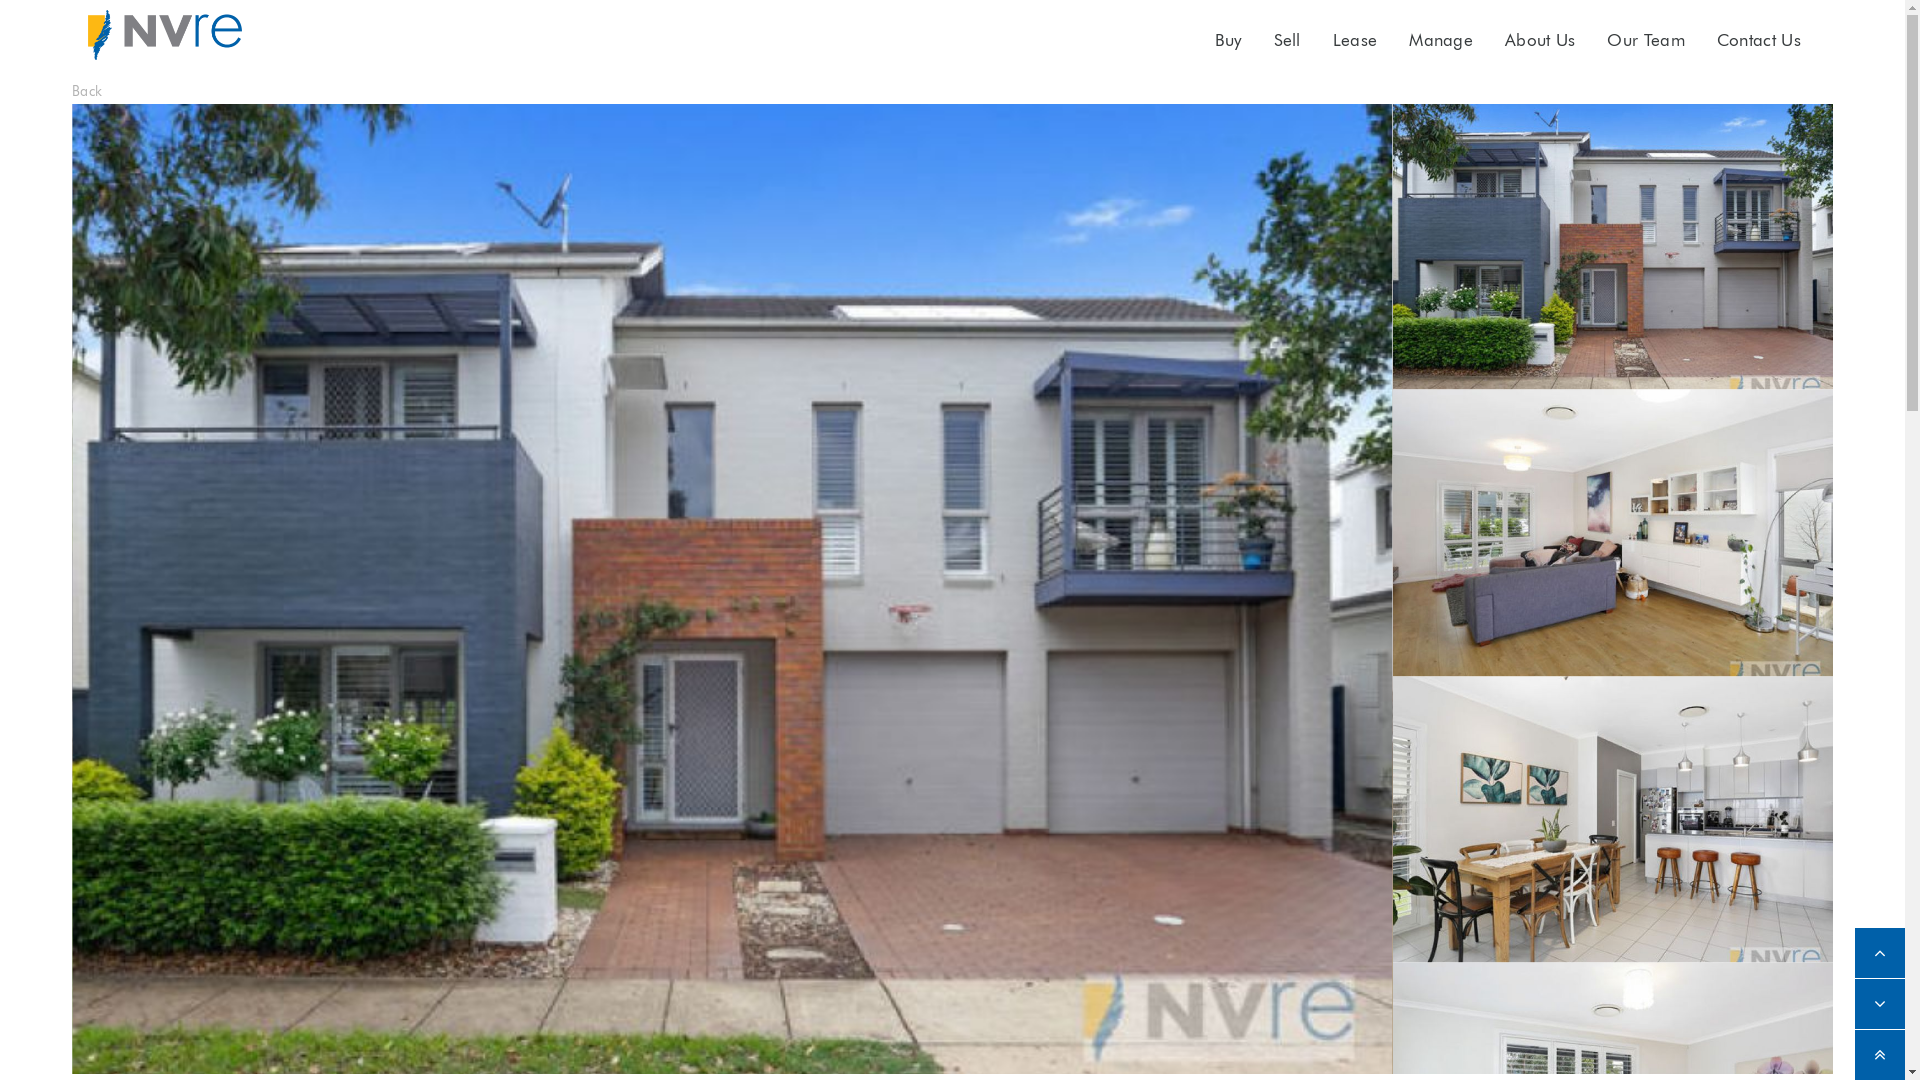 This screenshot has width=1920, height=1080. What do you see at coordinates (1880, 1004) in the screenshot?
I see `scroll down` at bounding box center [1880, 1004].